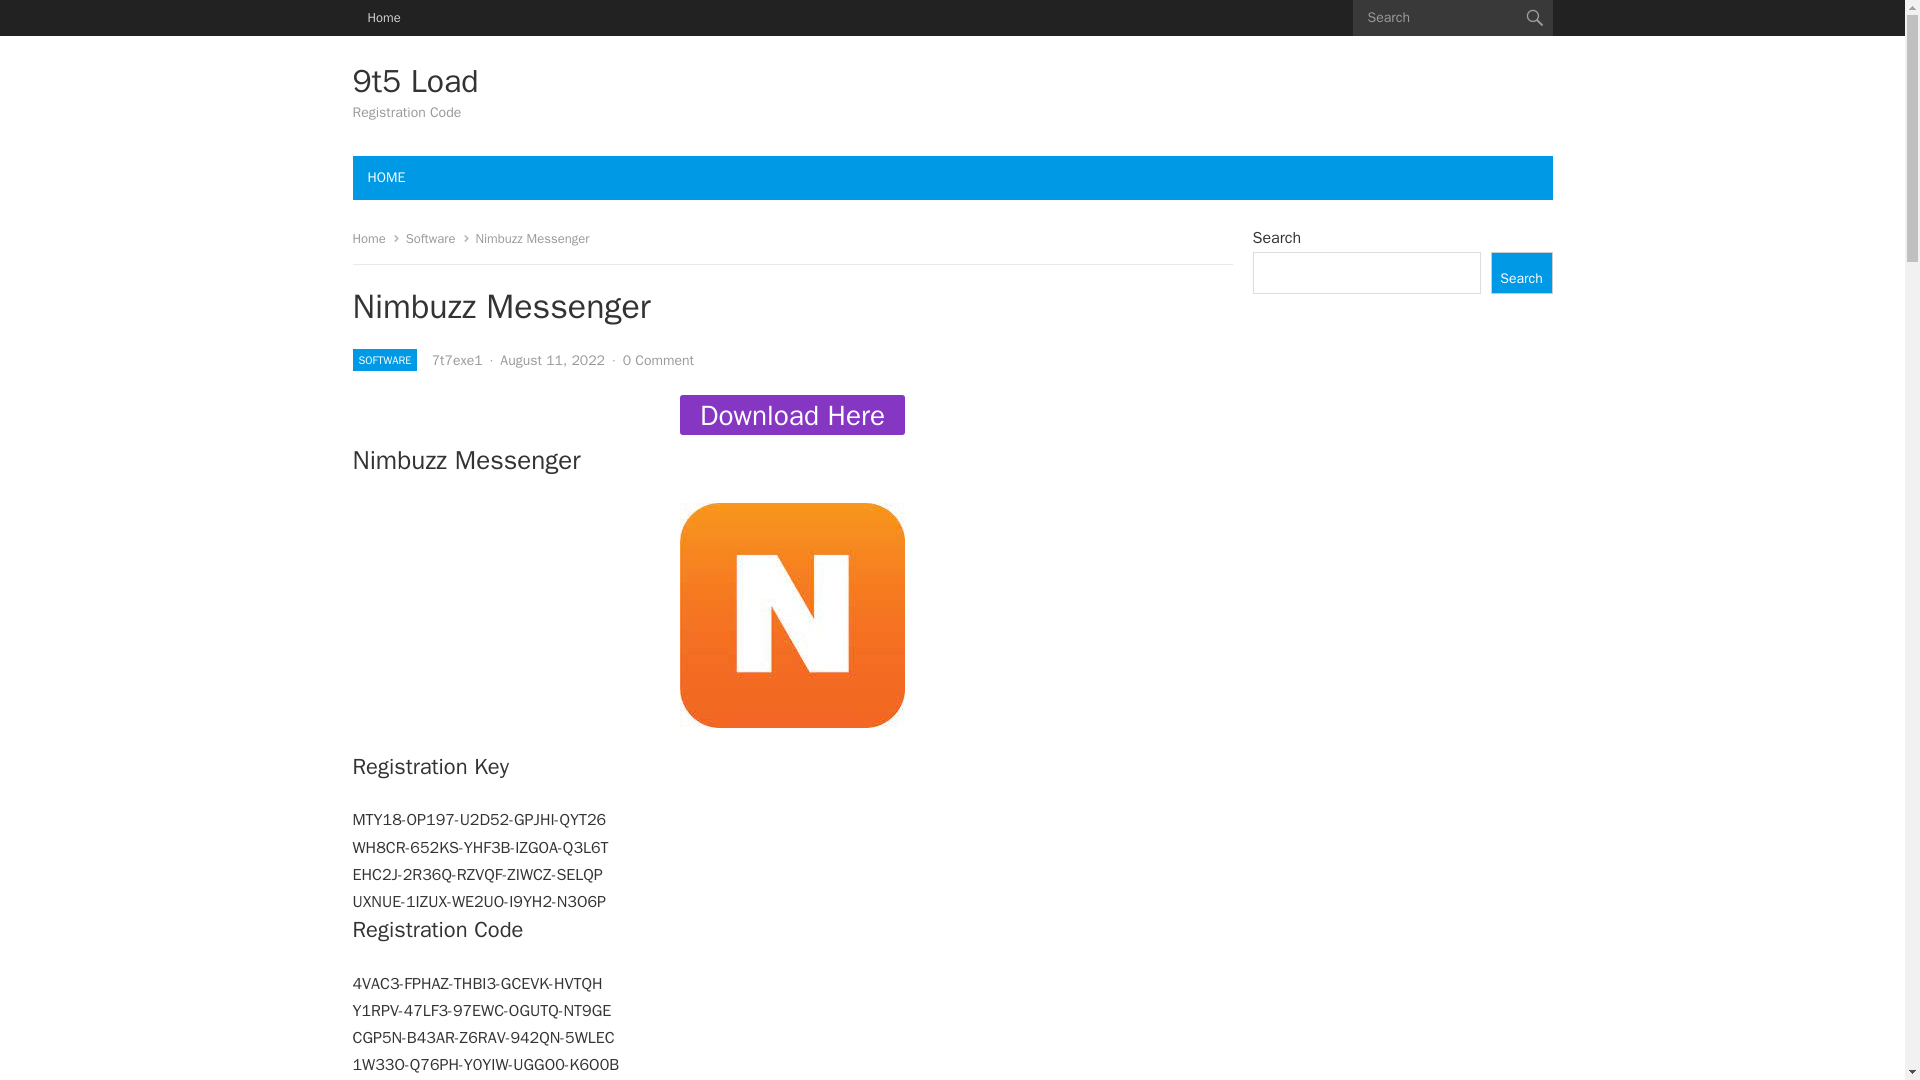 The width and height of the screenshot is (1920, 1080). I want to click on Search, so click(1520, 272).